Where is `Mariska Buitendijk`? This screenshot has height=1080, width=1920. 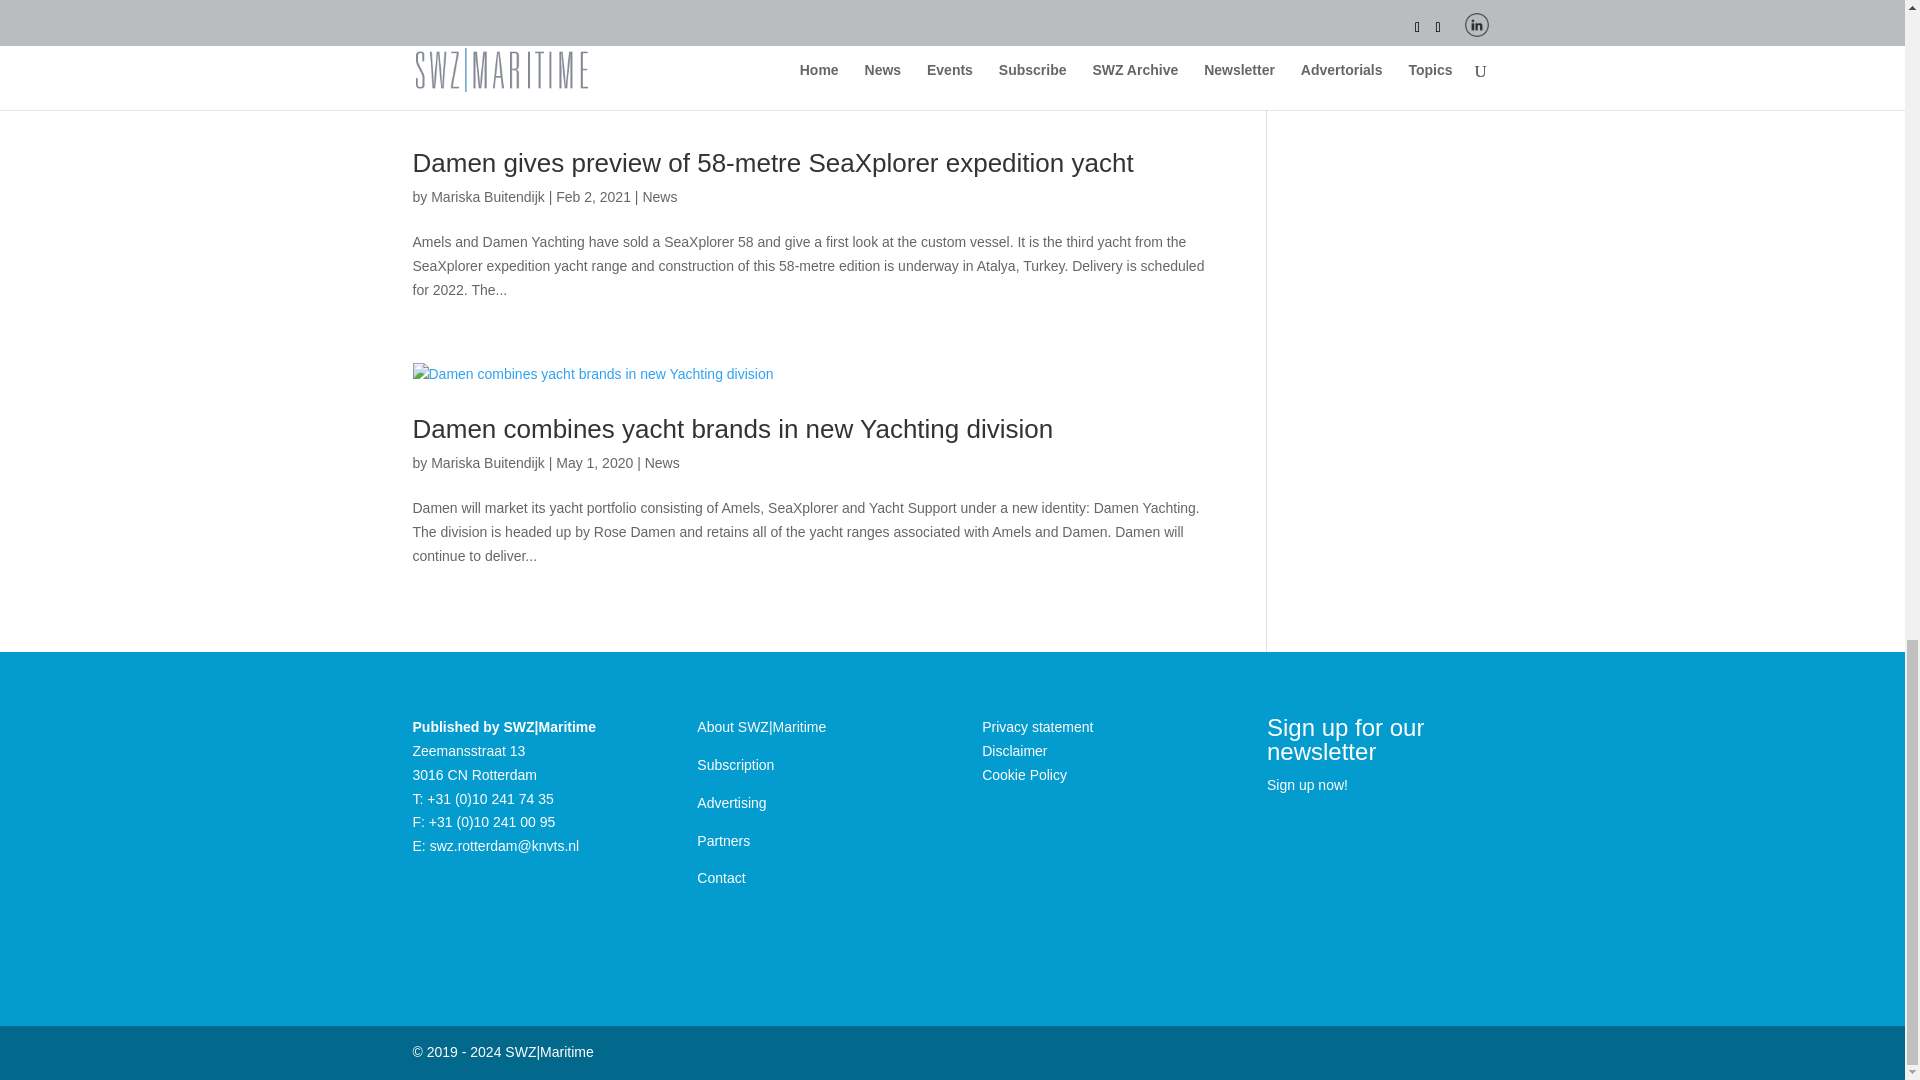 Mariska Buitendijk is located at coordinates (488, 462).